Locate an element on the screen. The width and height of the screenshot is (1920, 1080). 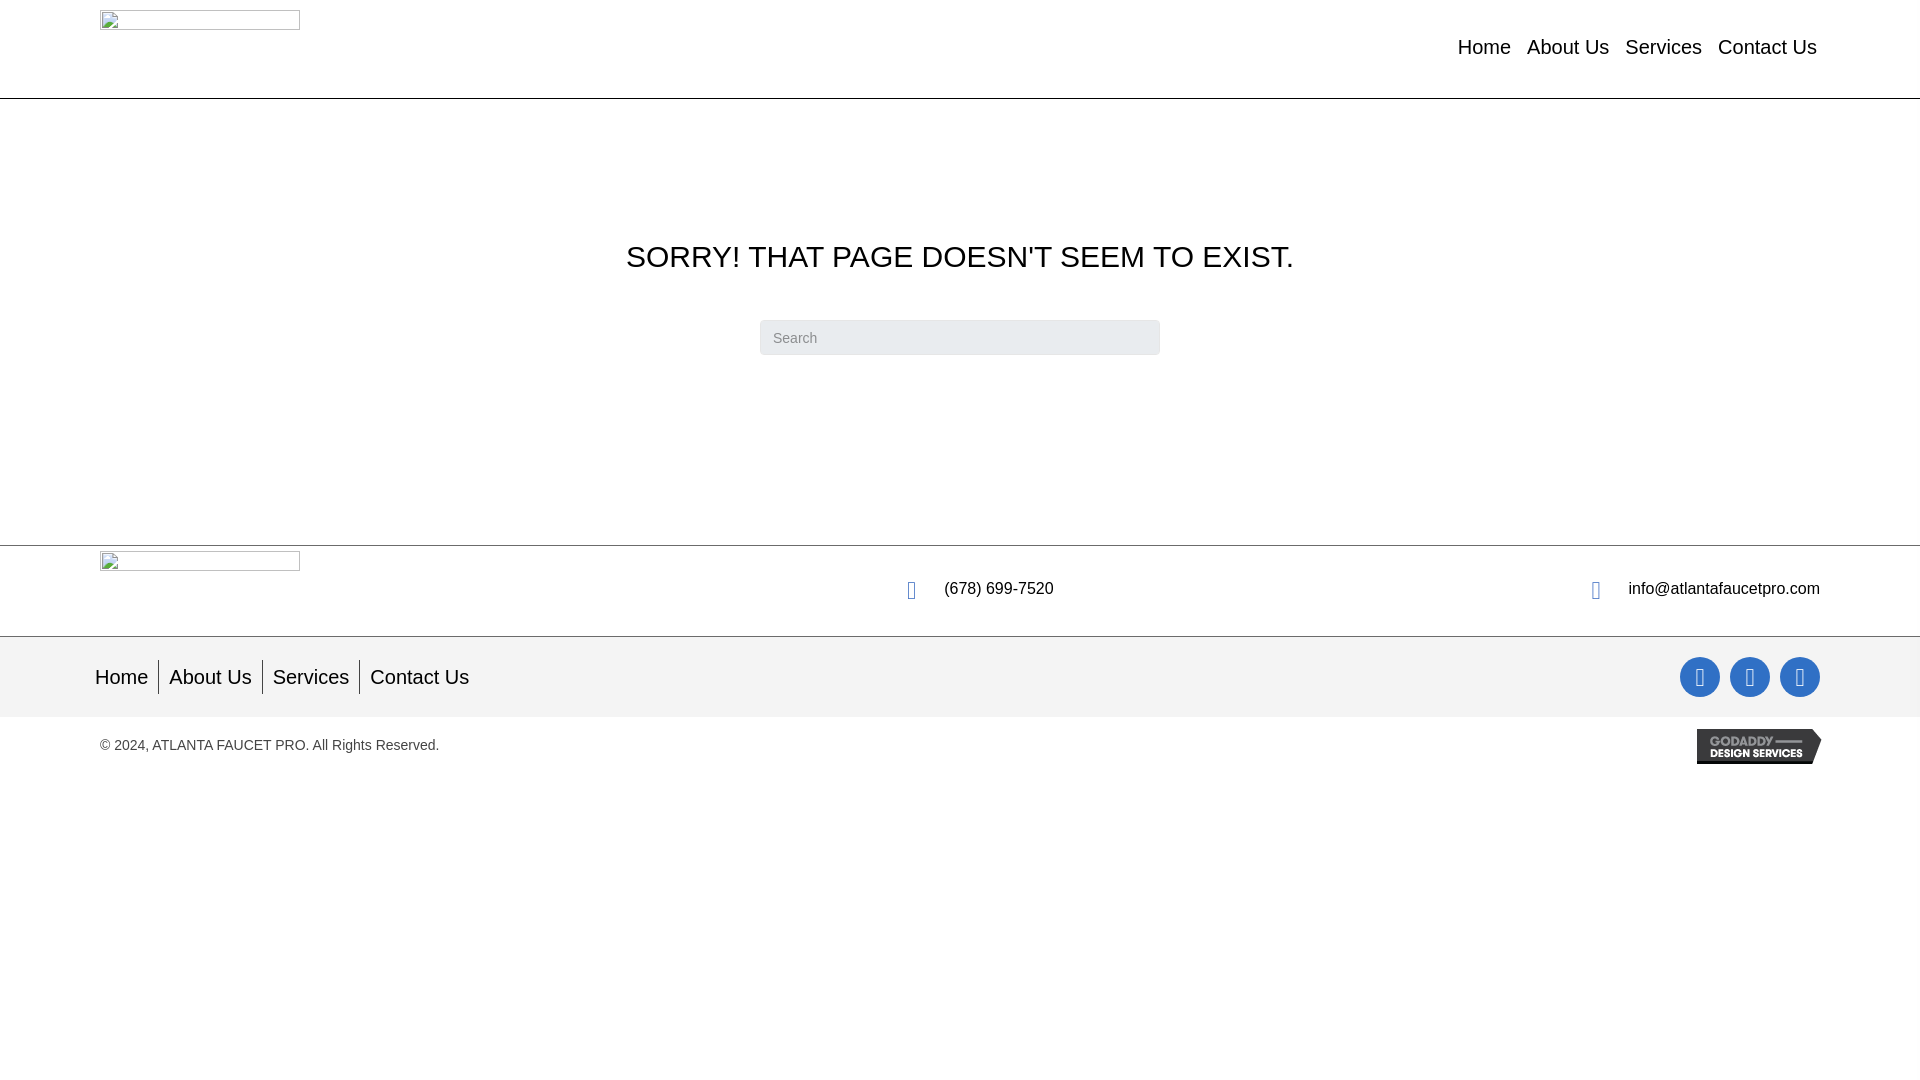
Home is located at coordinates (1484, 48).